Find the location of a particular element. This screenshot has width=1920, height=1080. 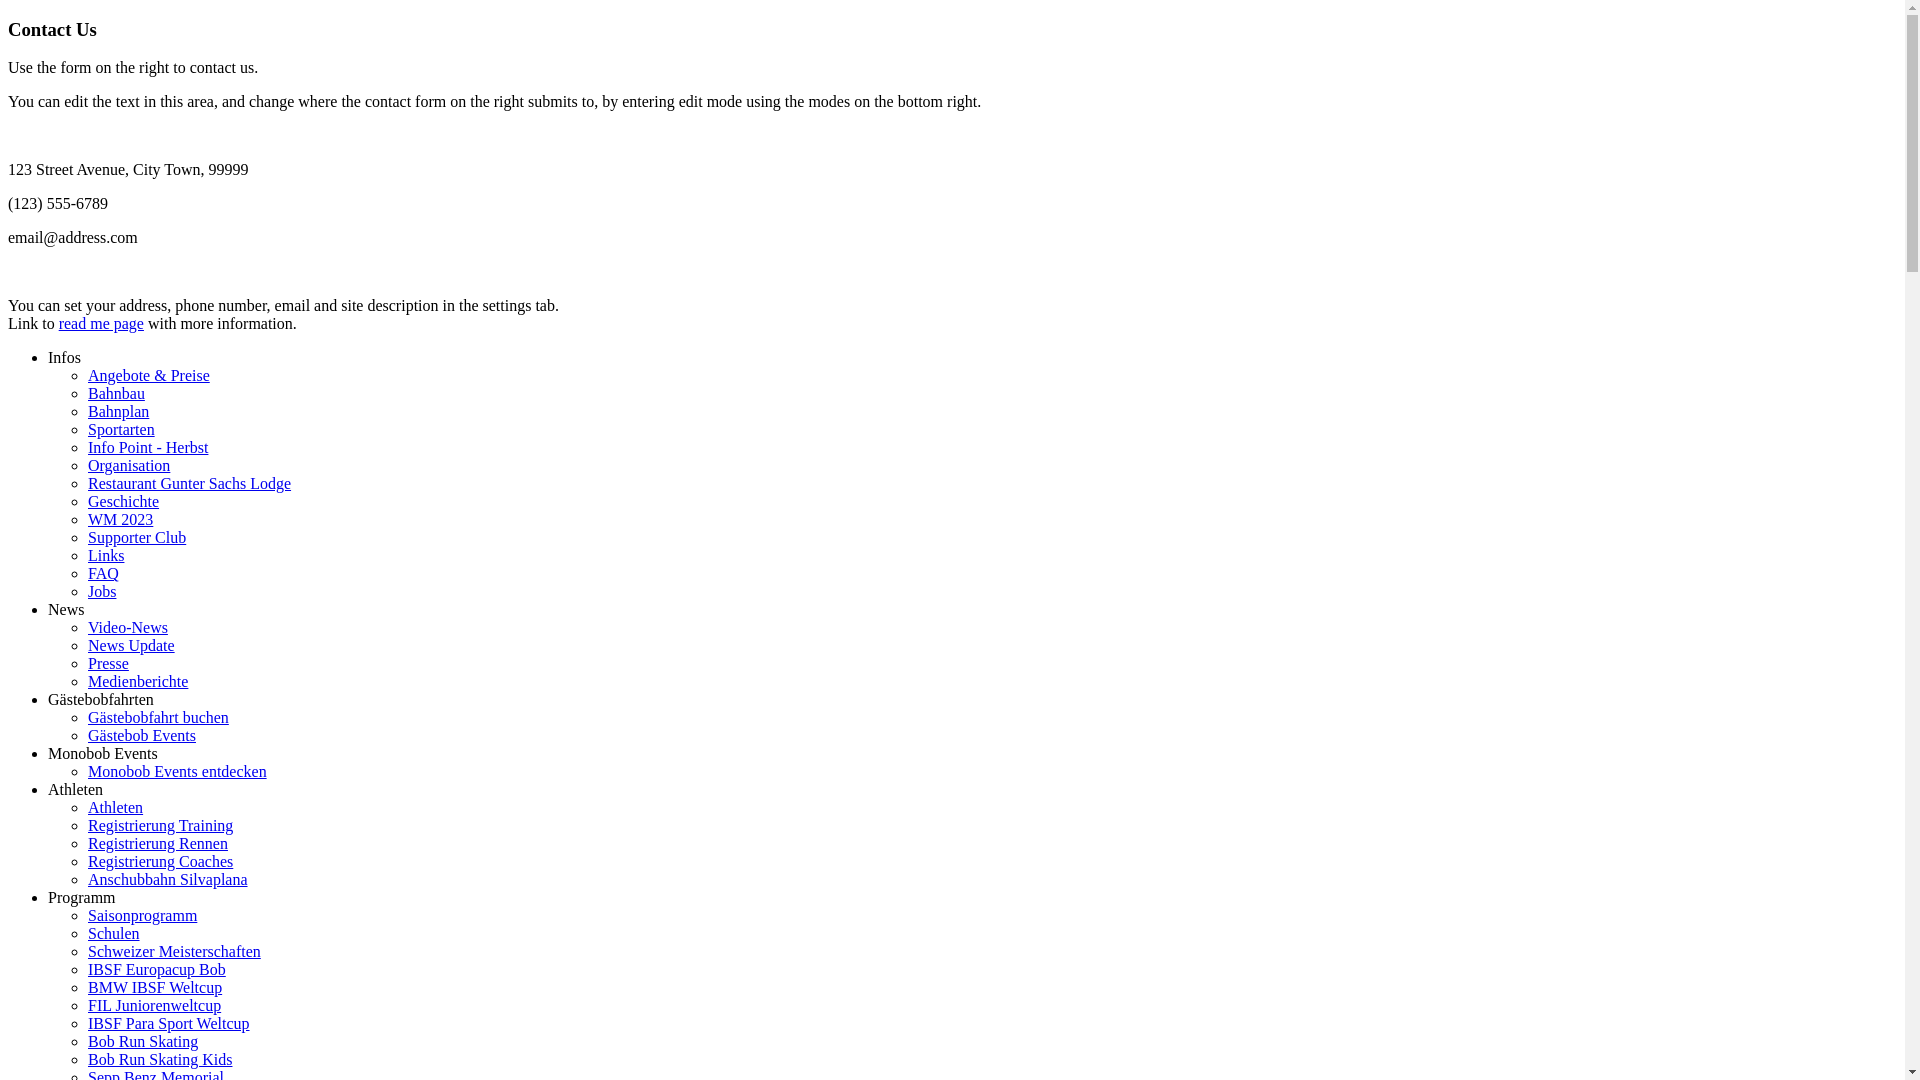

Video-News is located at coordinates (128, 628).